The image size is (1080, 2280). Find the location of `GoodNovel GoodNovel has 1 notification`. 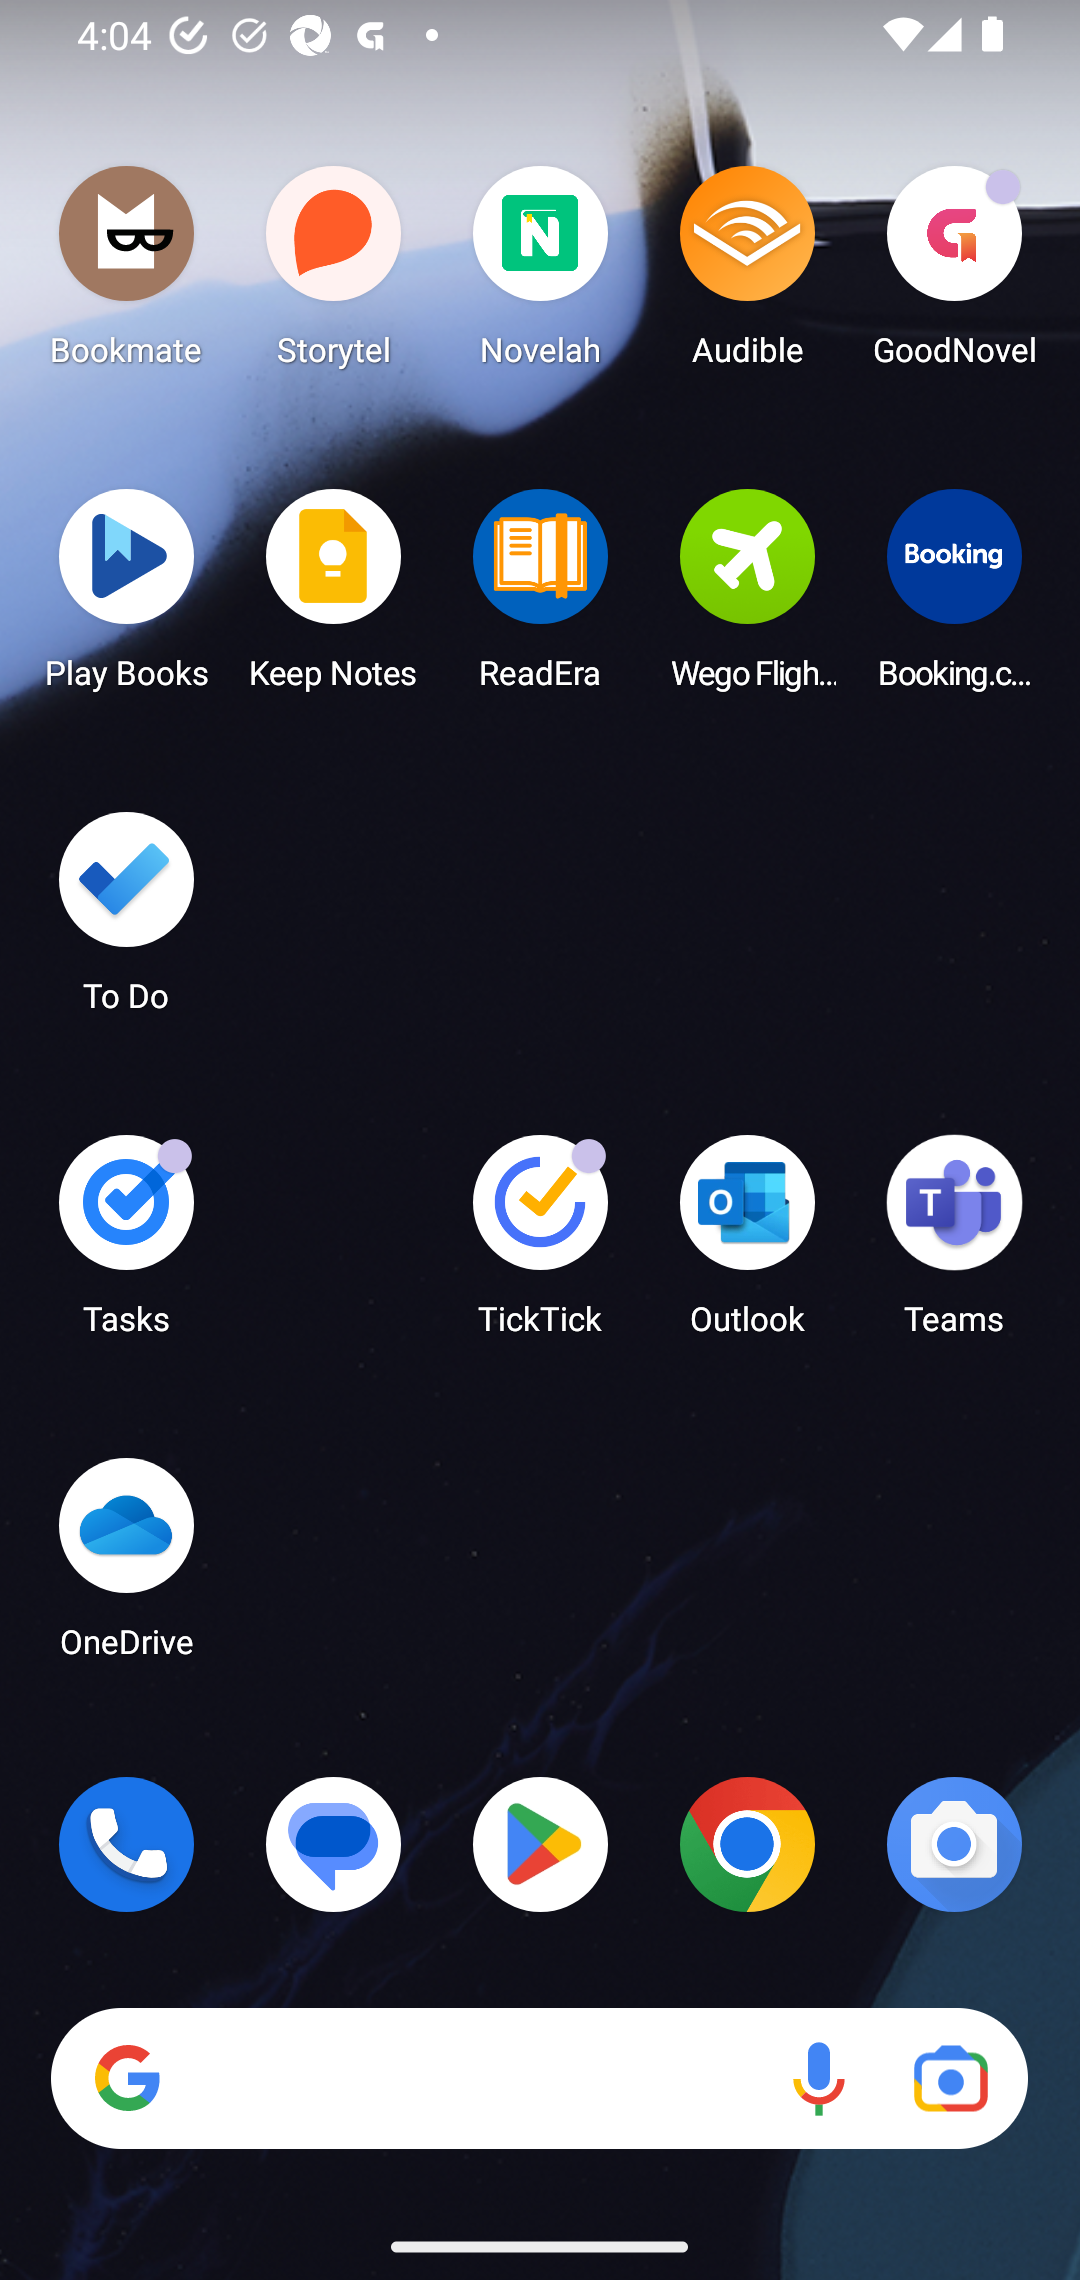

GoodNovel GoodNovel has 1 notification is located at coordinates (954, 274).